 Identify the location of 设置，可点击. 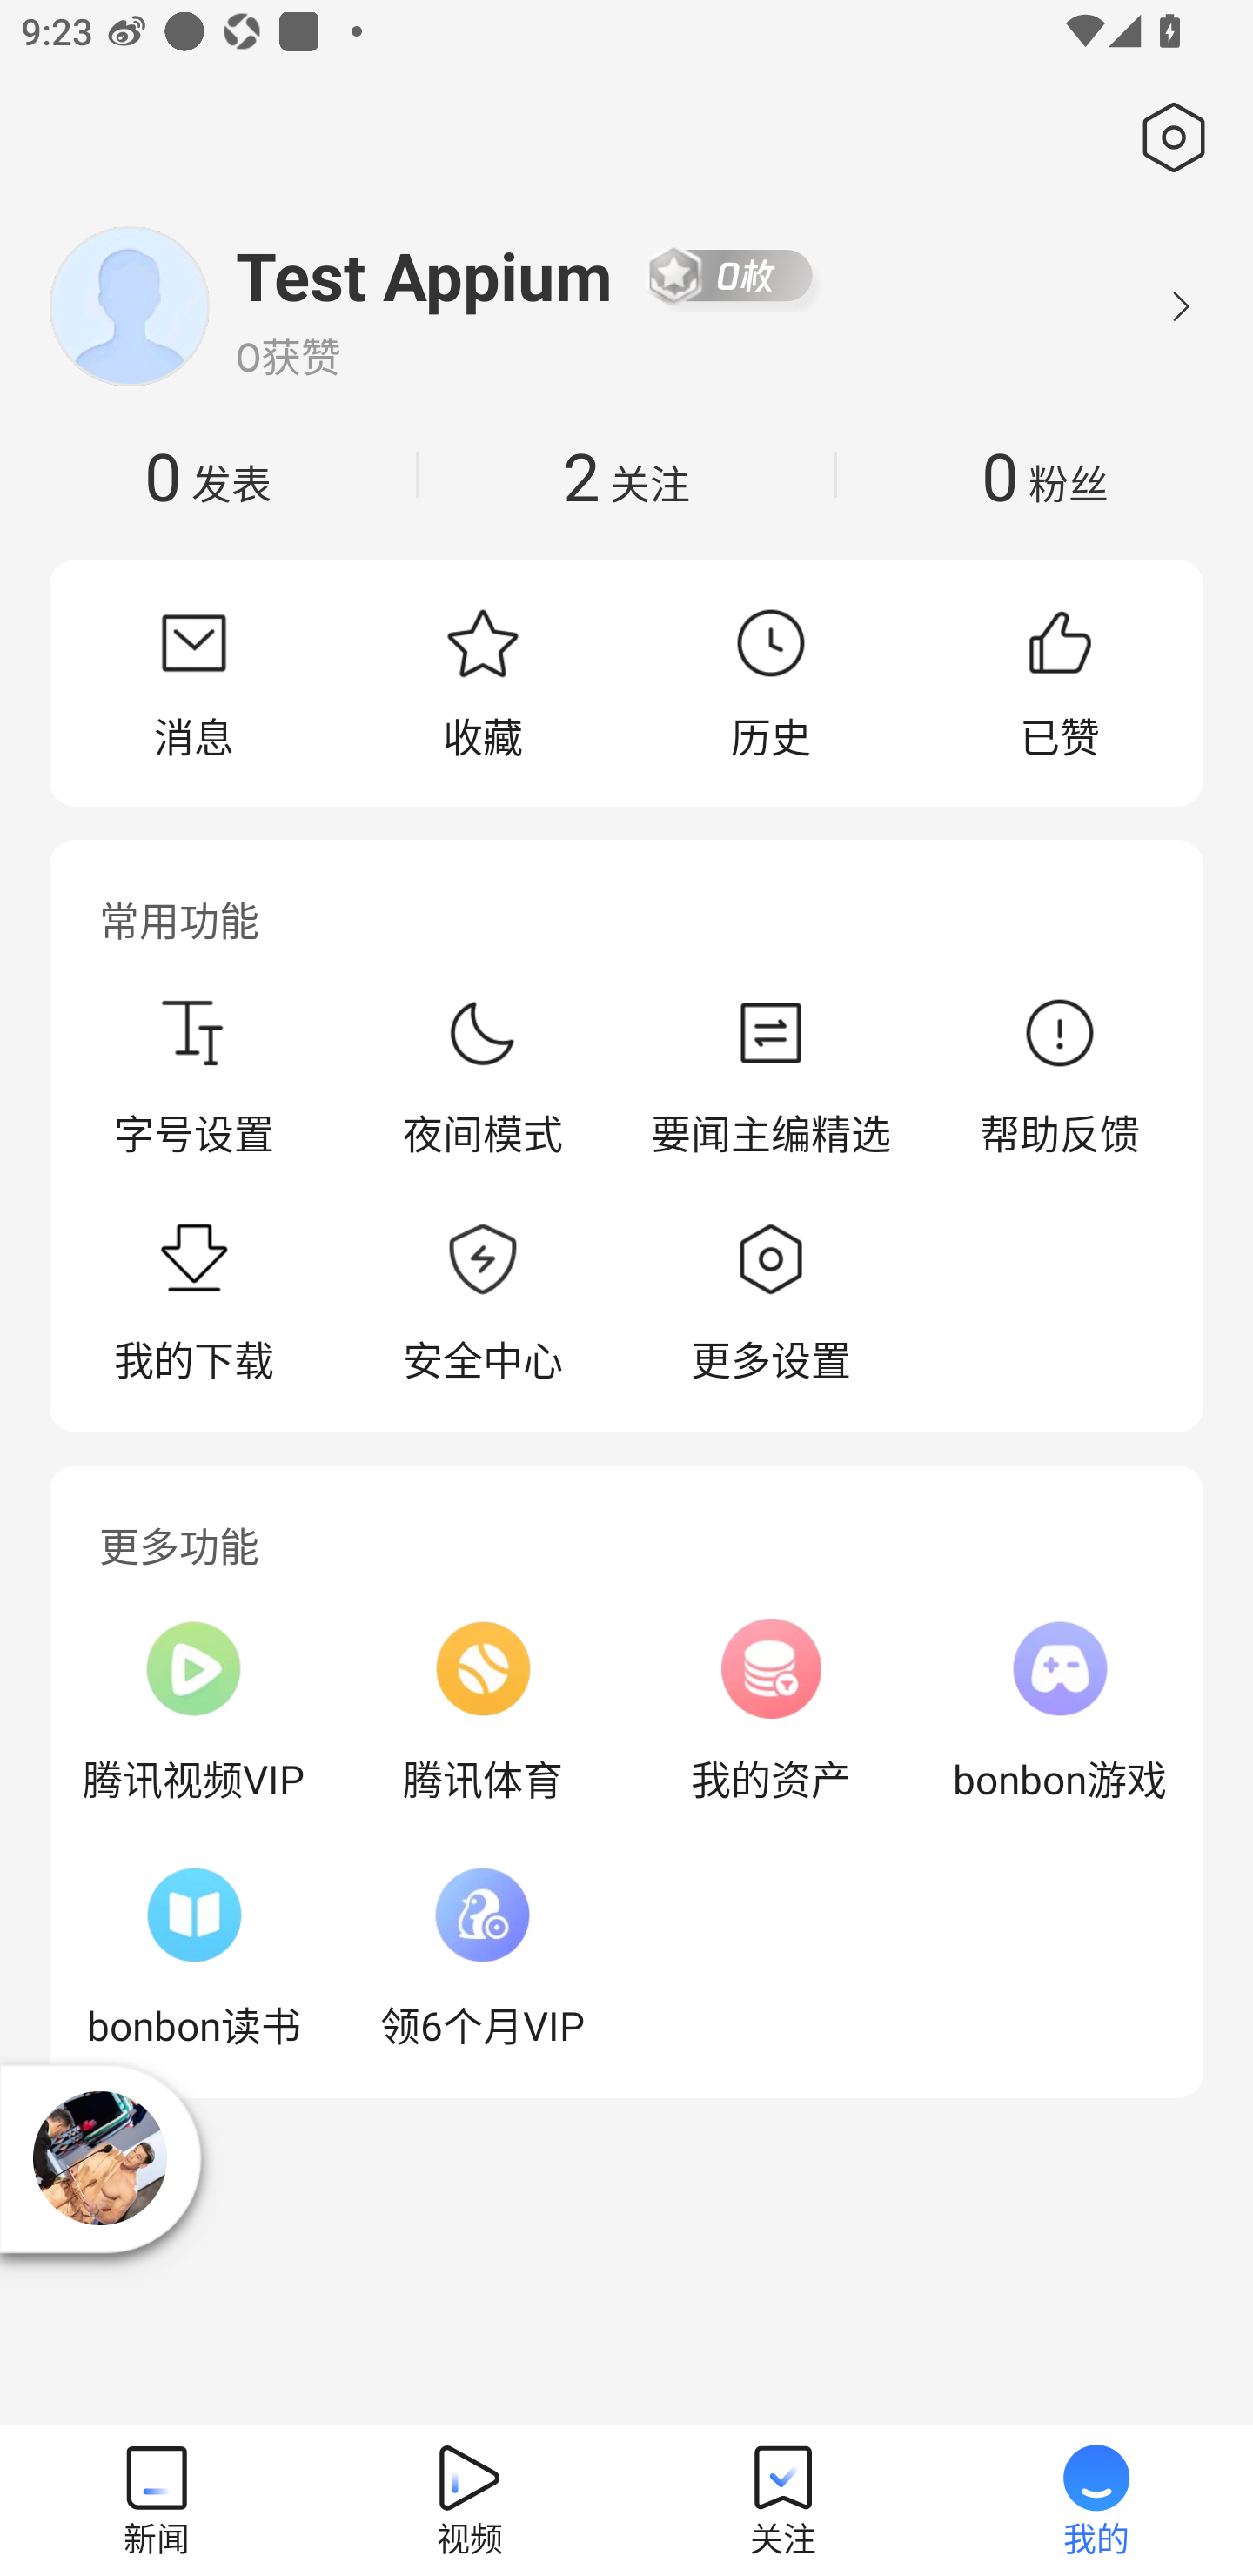
(1168, 138).